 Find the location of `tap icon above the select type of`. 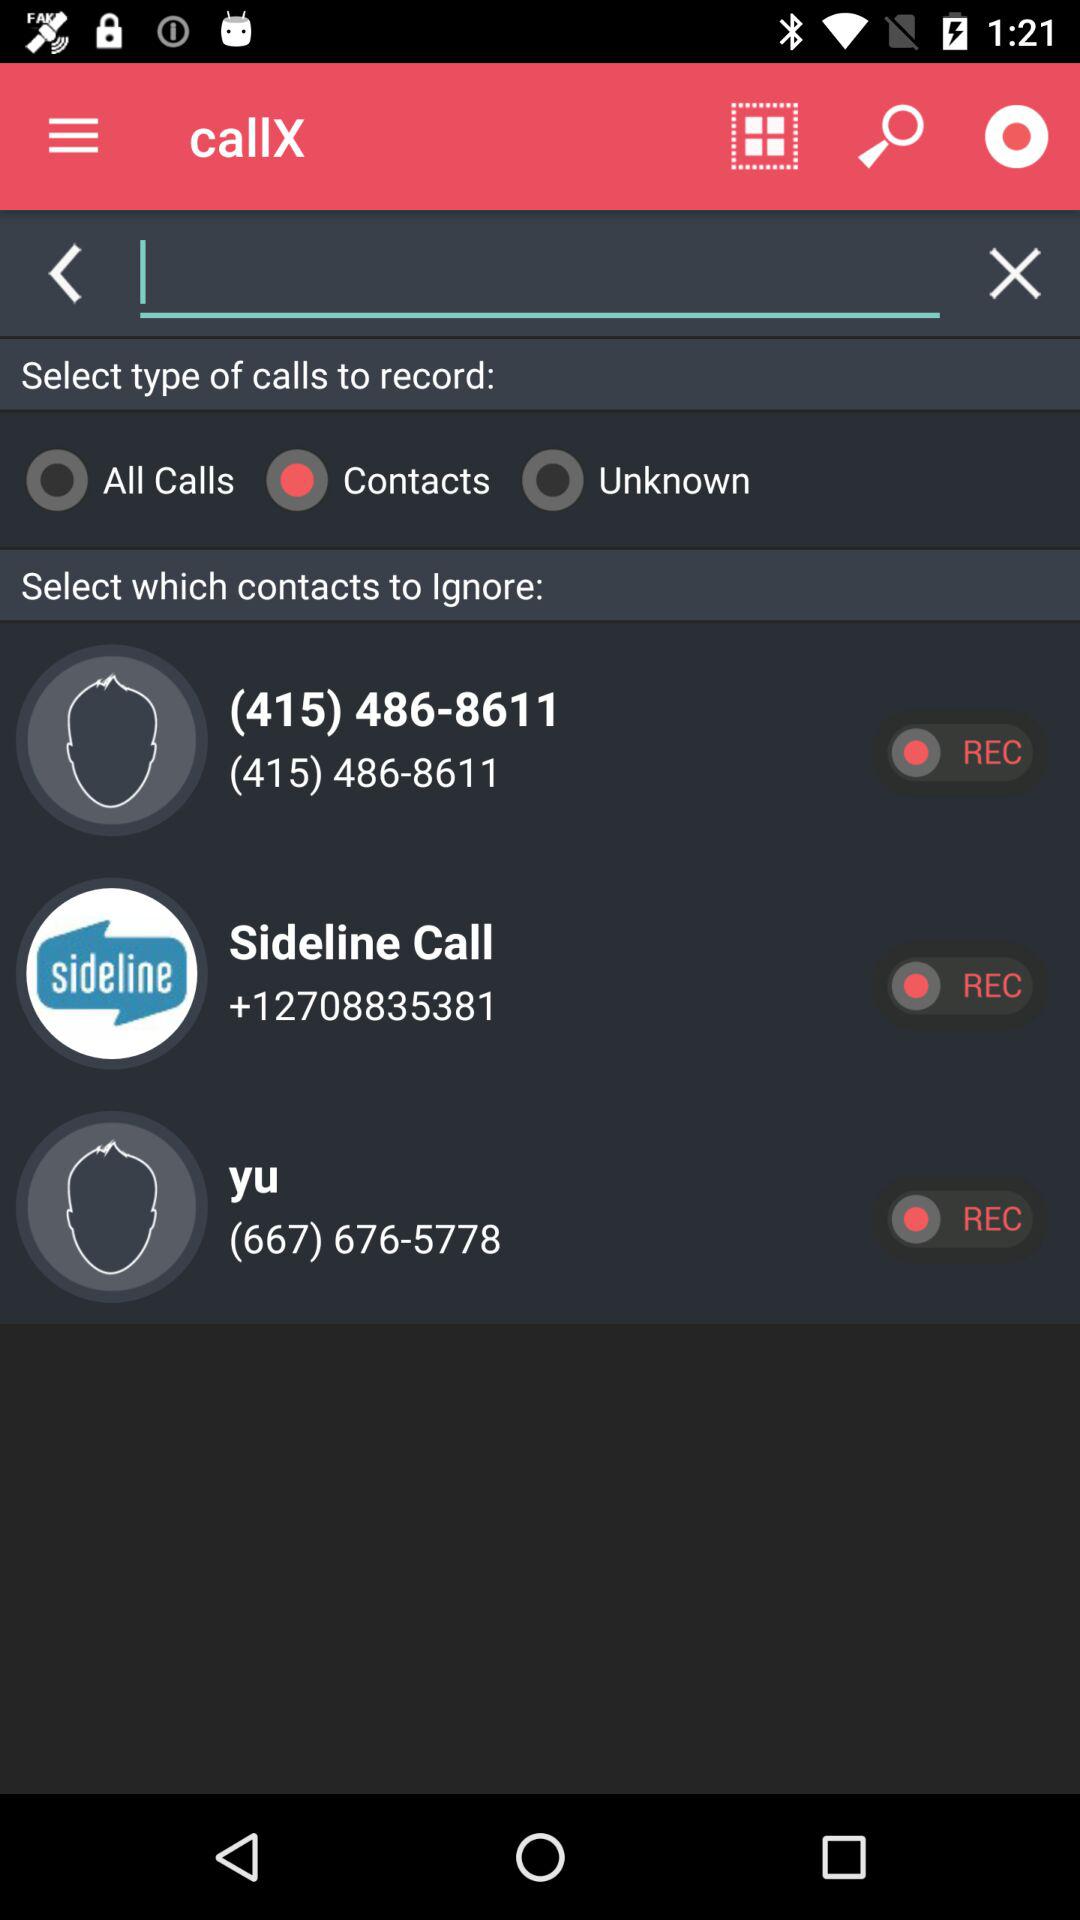

tap icon above the select type of is located at coordinates (754, 272).